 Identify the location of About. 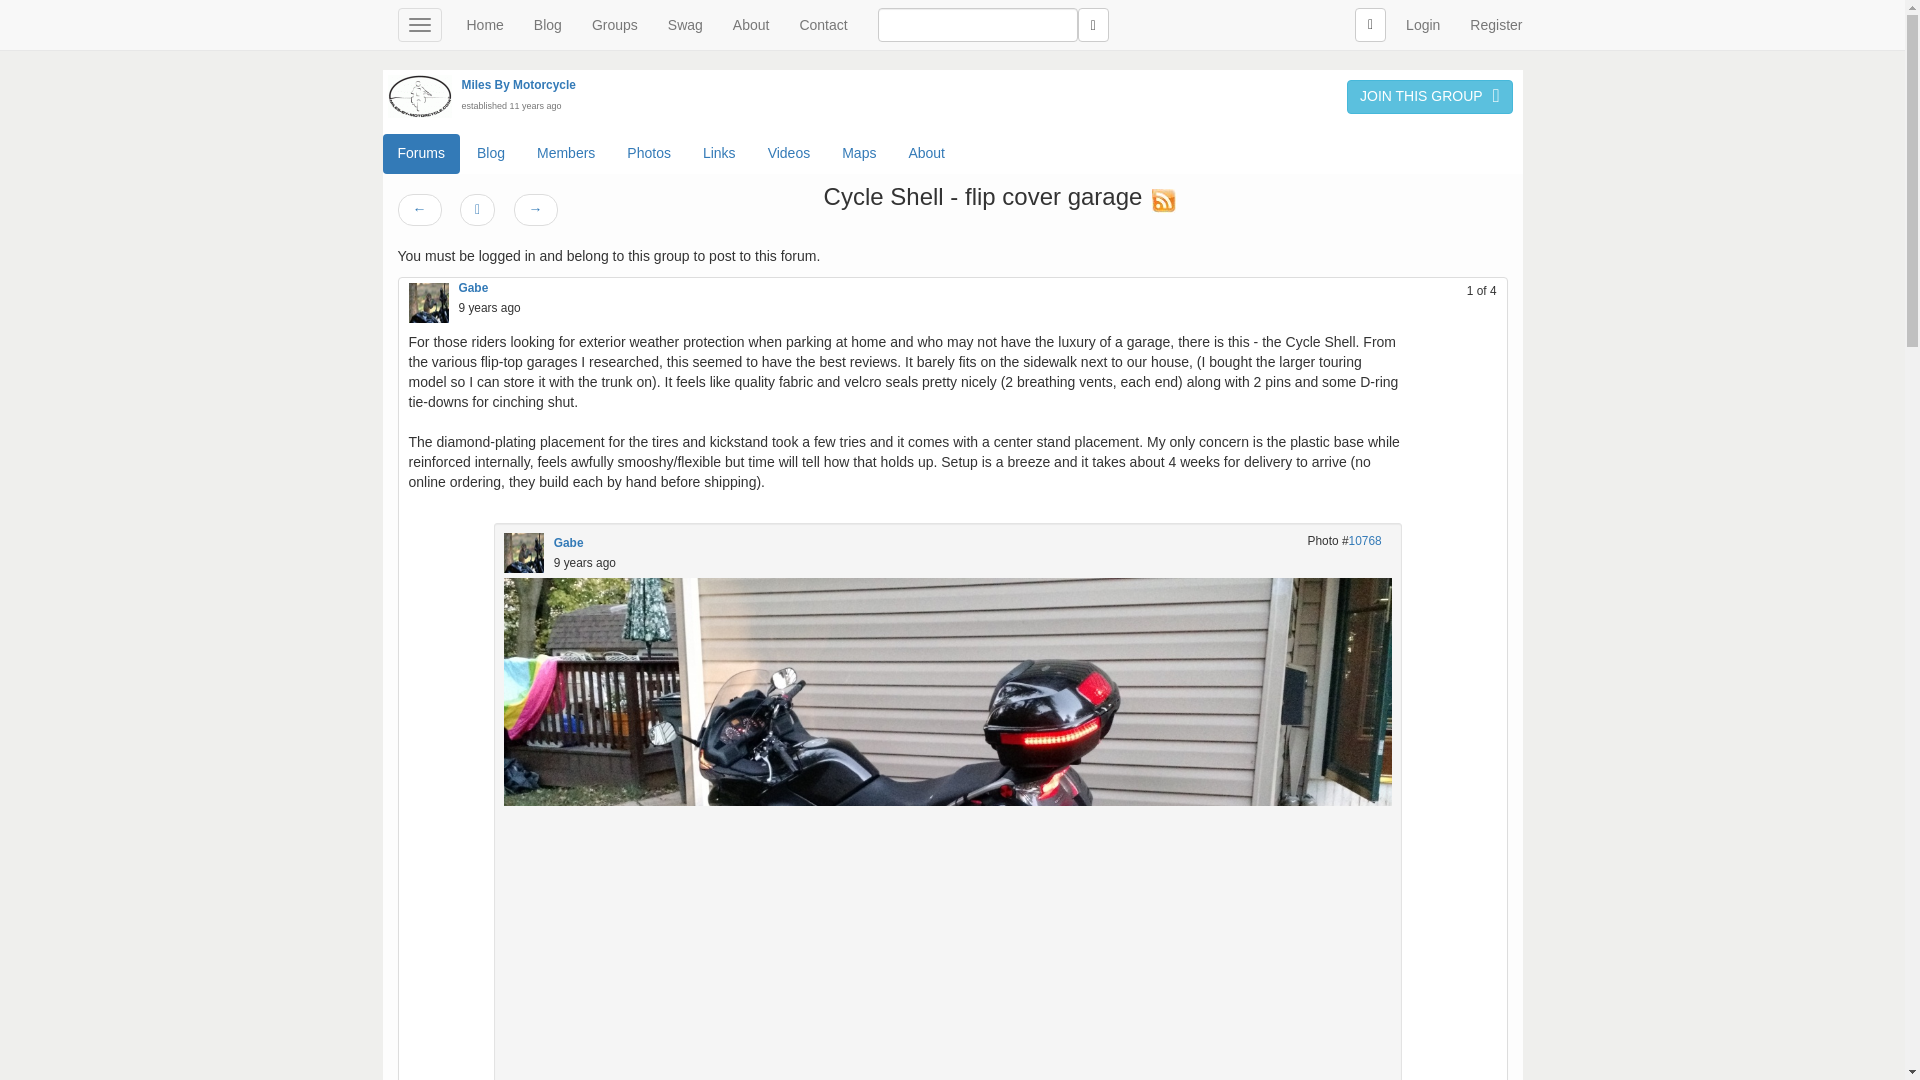
(926, 153).